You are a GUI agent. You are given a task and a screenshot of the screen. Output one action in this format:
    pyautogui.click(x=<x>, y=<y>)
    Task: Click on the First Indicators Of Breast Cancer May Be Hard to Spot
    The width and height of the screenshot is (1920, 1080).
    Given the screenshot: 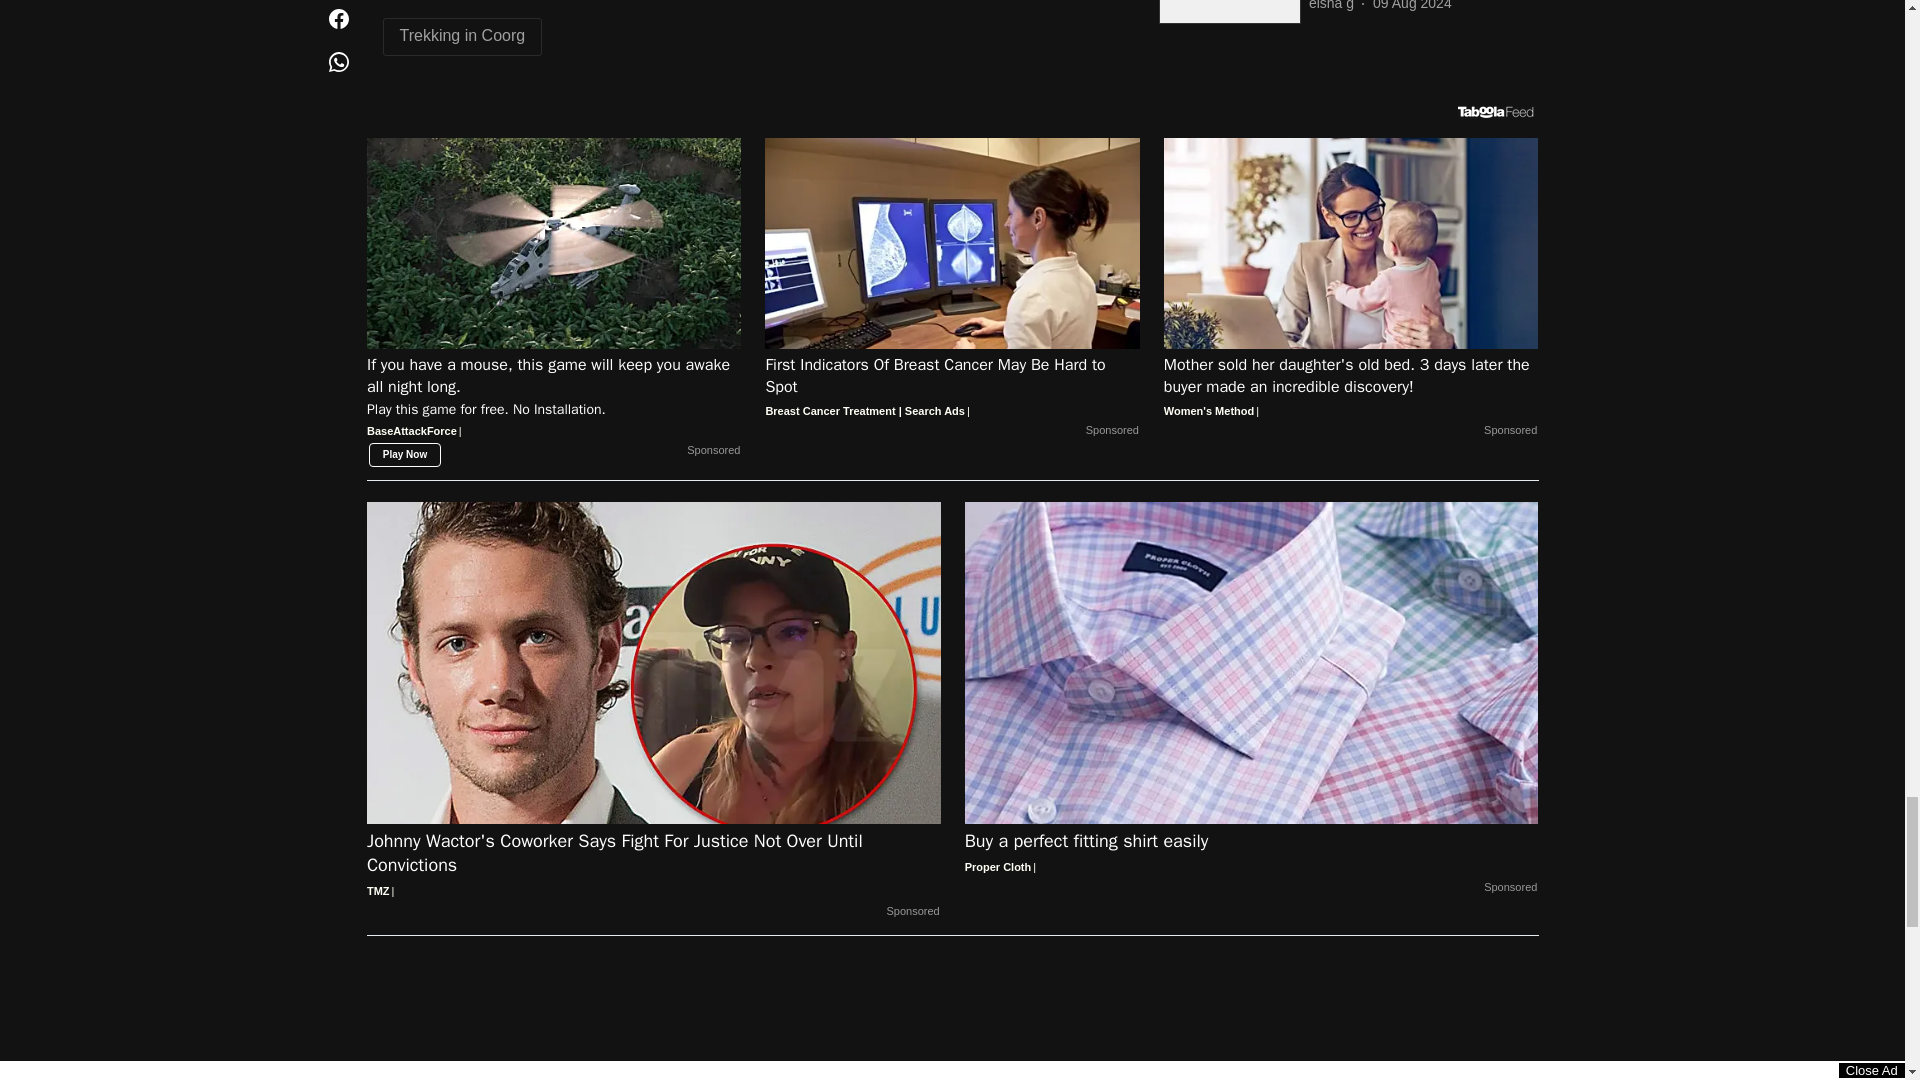 What is the action you would take?
    pyautogui.click(x=952, y=388)
    